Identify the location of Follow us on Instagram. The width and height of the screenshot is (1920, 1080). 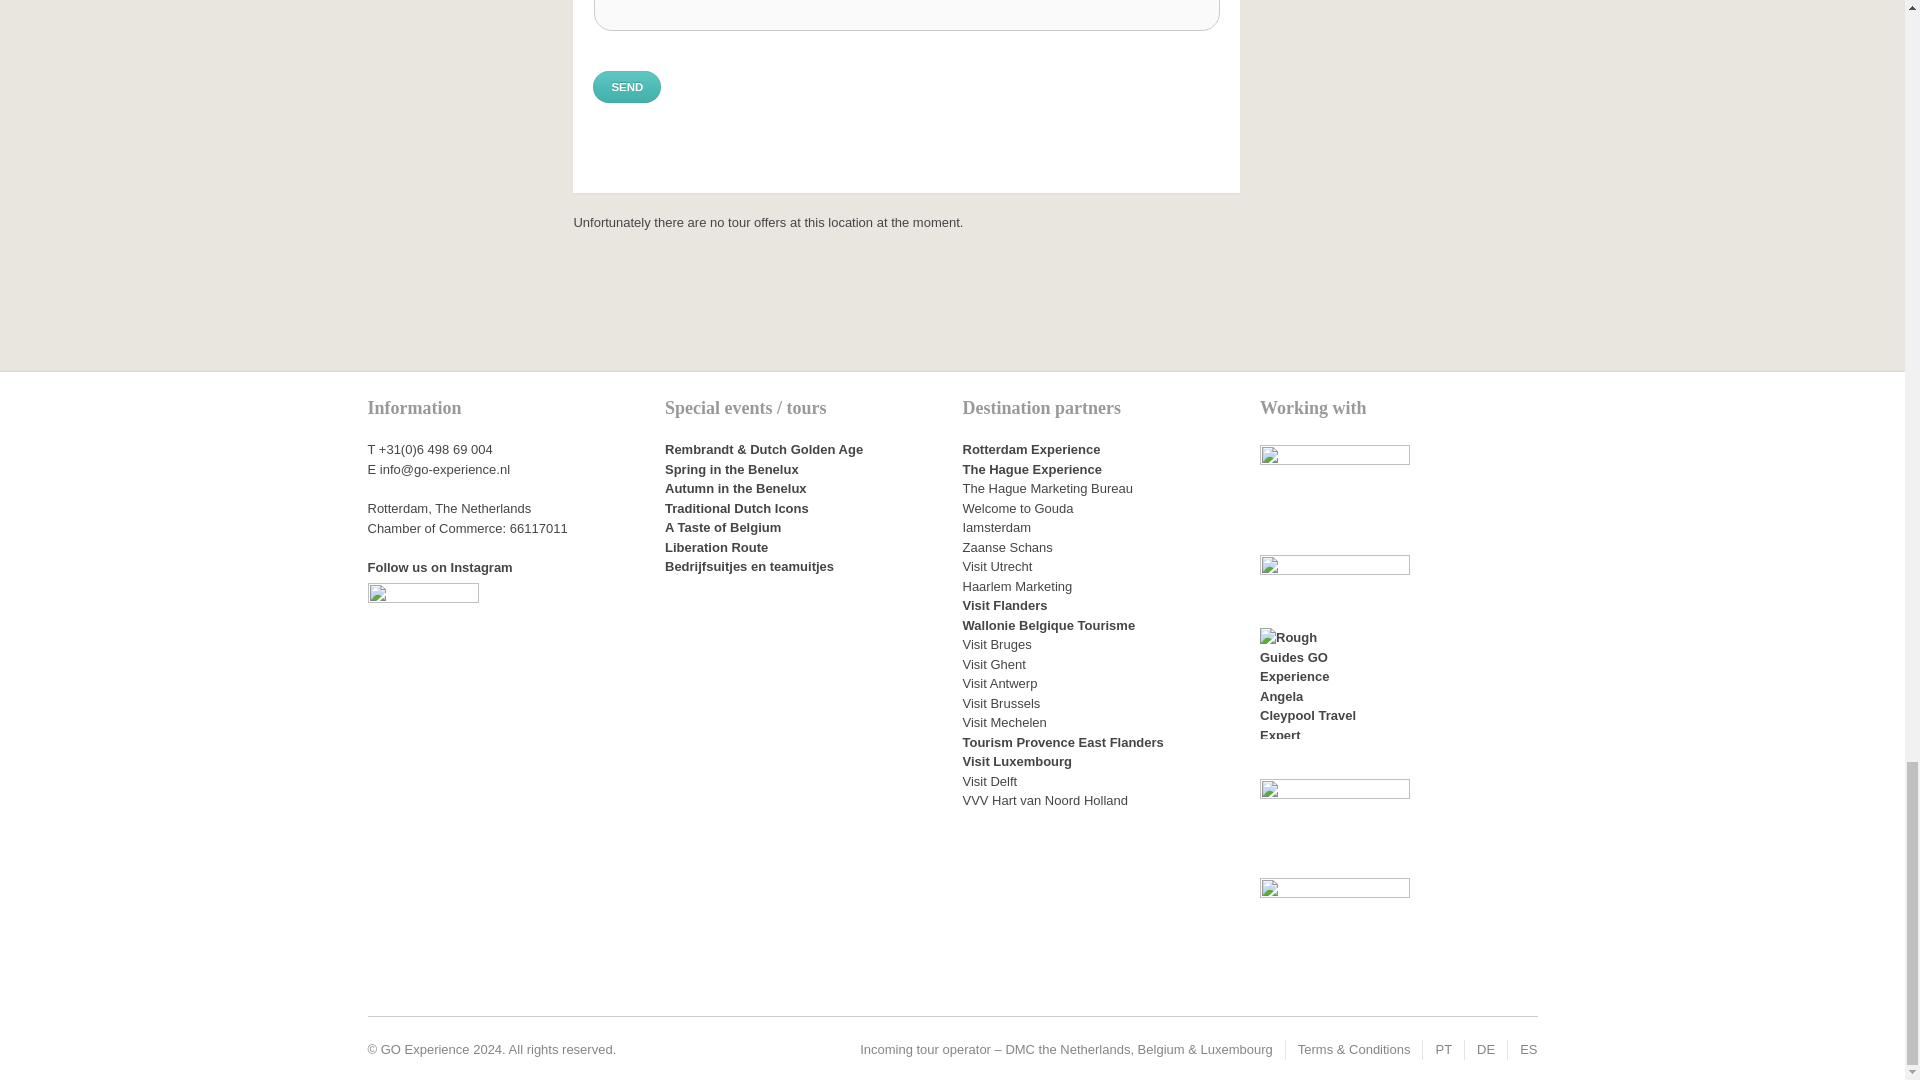
(440, 567).